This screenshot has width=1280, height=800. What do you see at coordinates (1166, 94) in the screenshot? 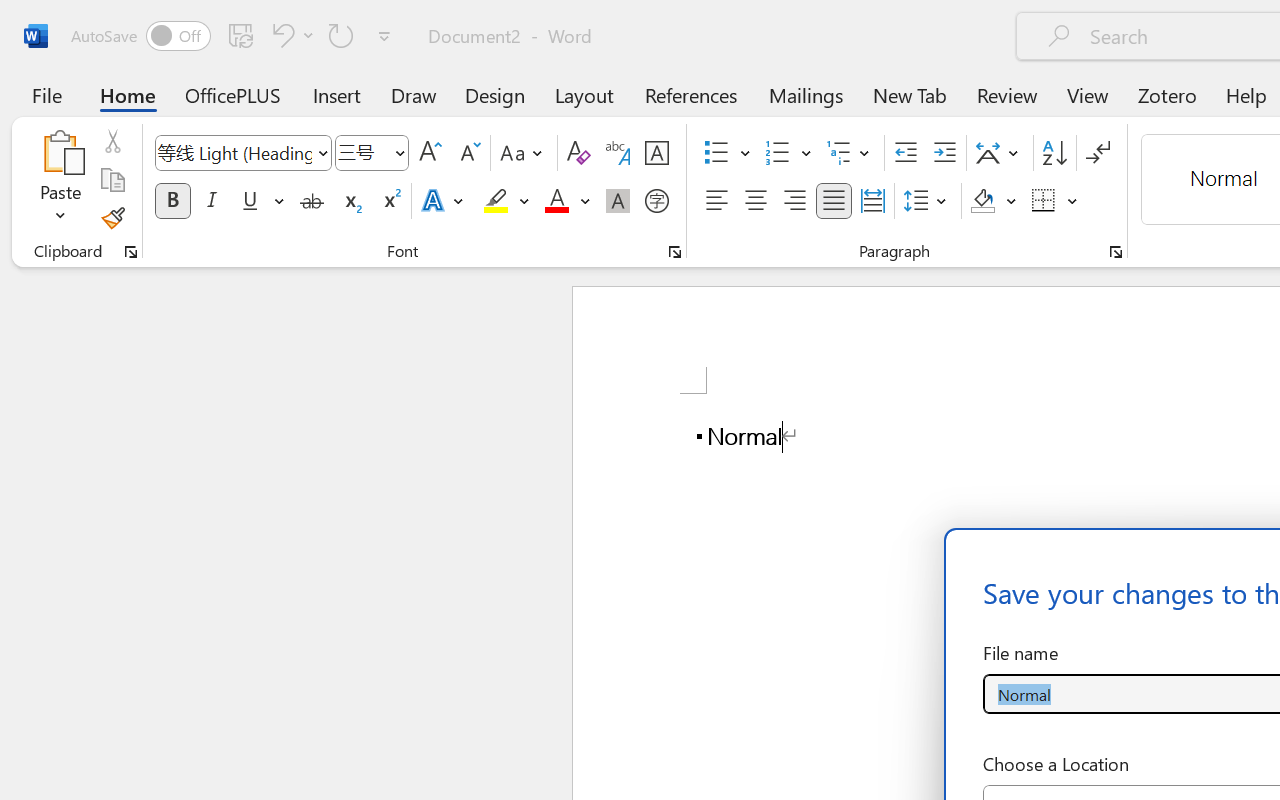
I see `Zotero` at bounding box center [1166, 94].